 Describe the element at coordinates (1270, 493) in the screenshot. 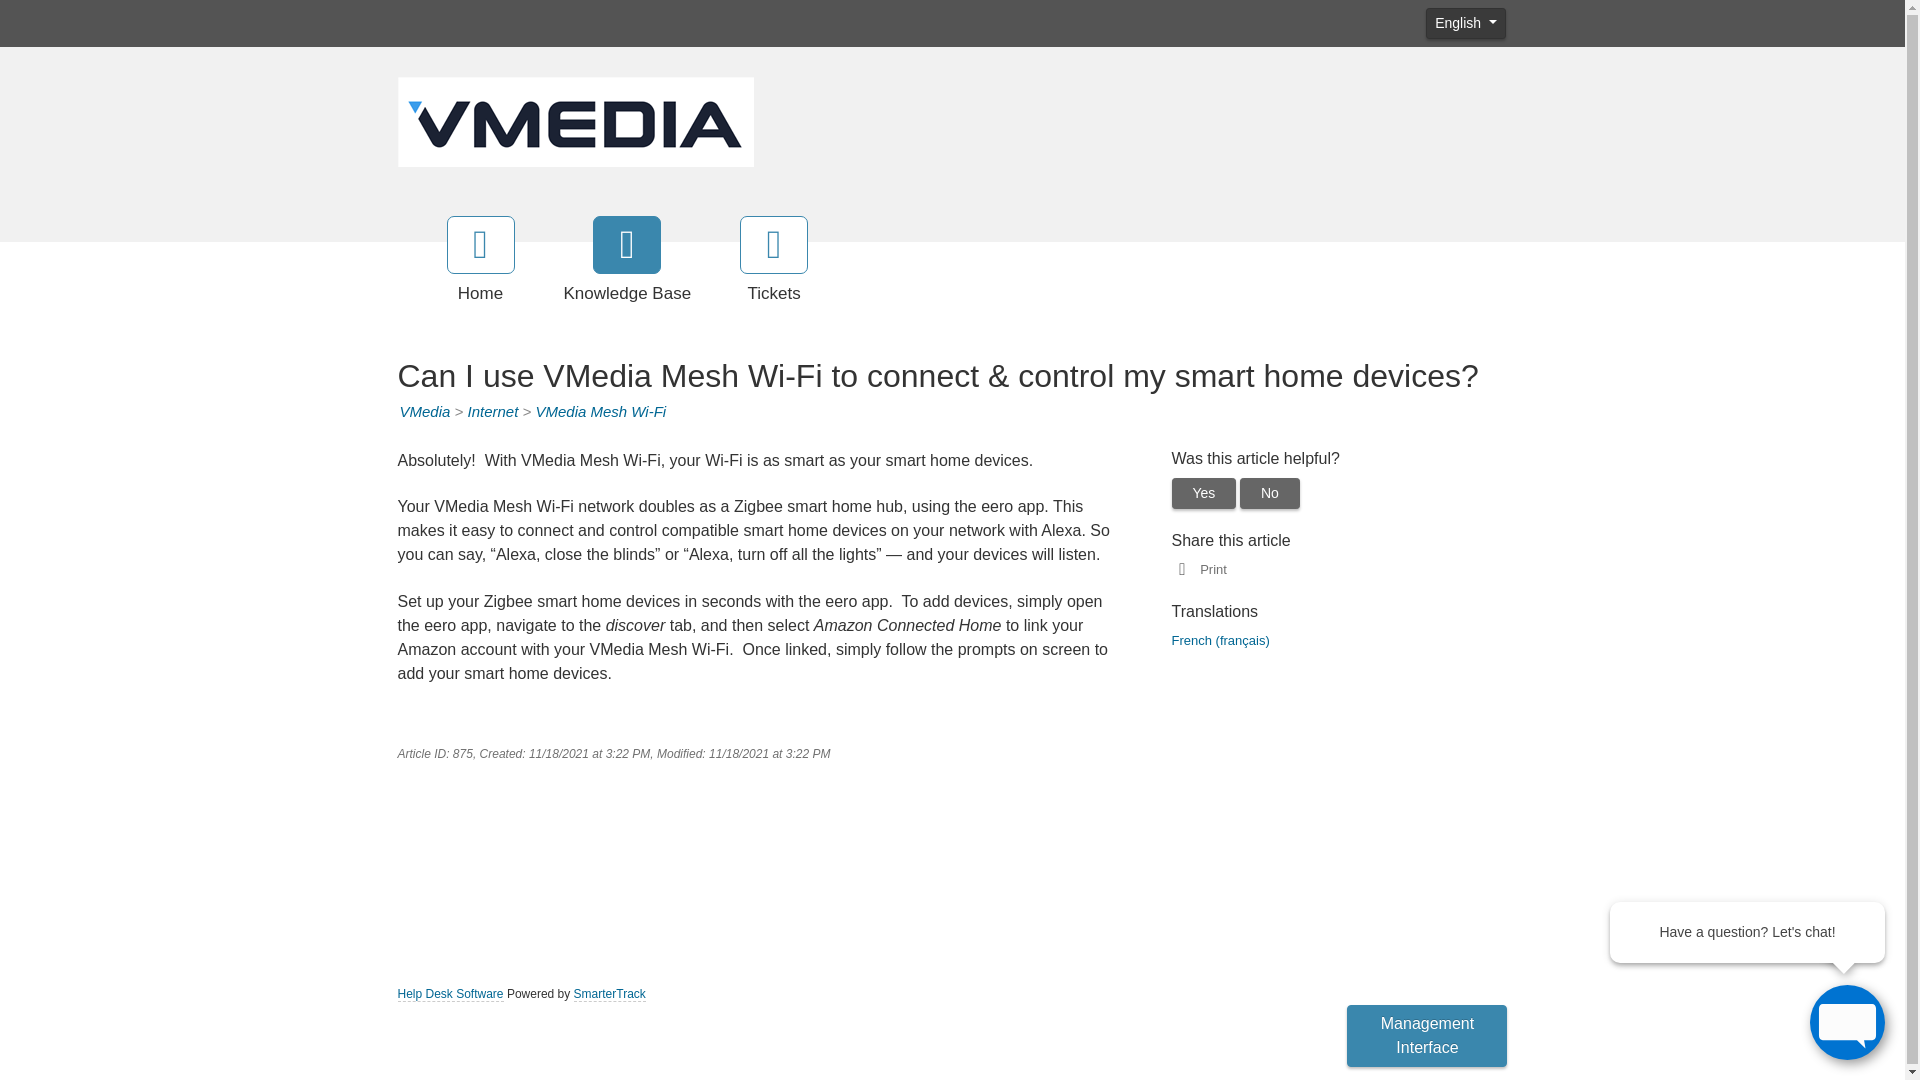

I see `No` at that location.